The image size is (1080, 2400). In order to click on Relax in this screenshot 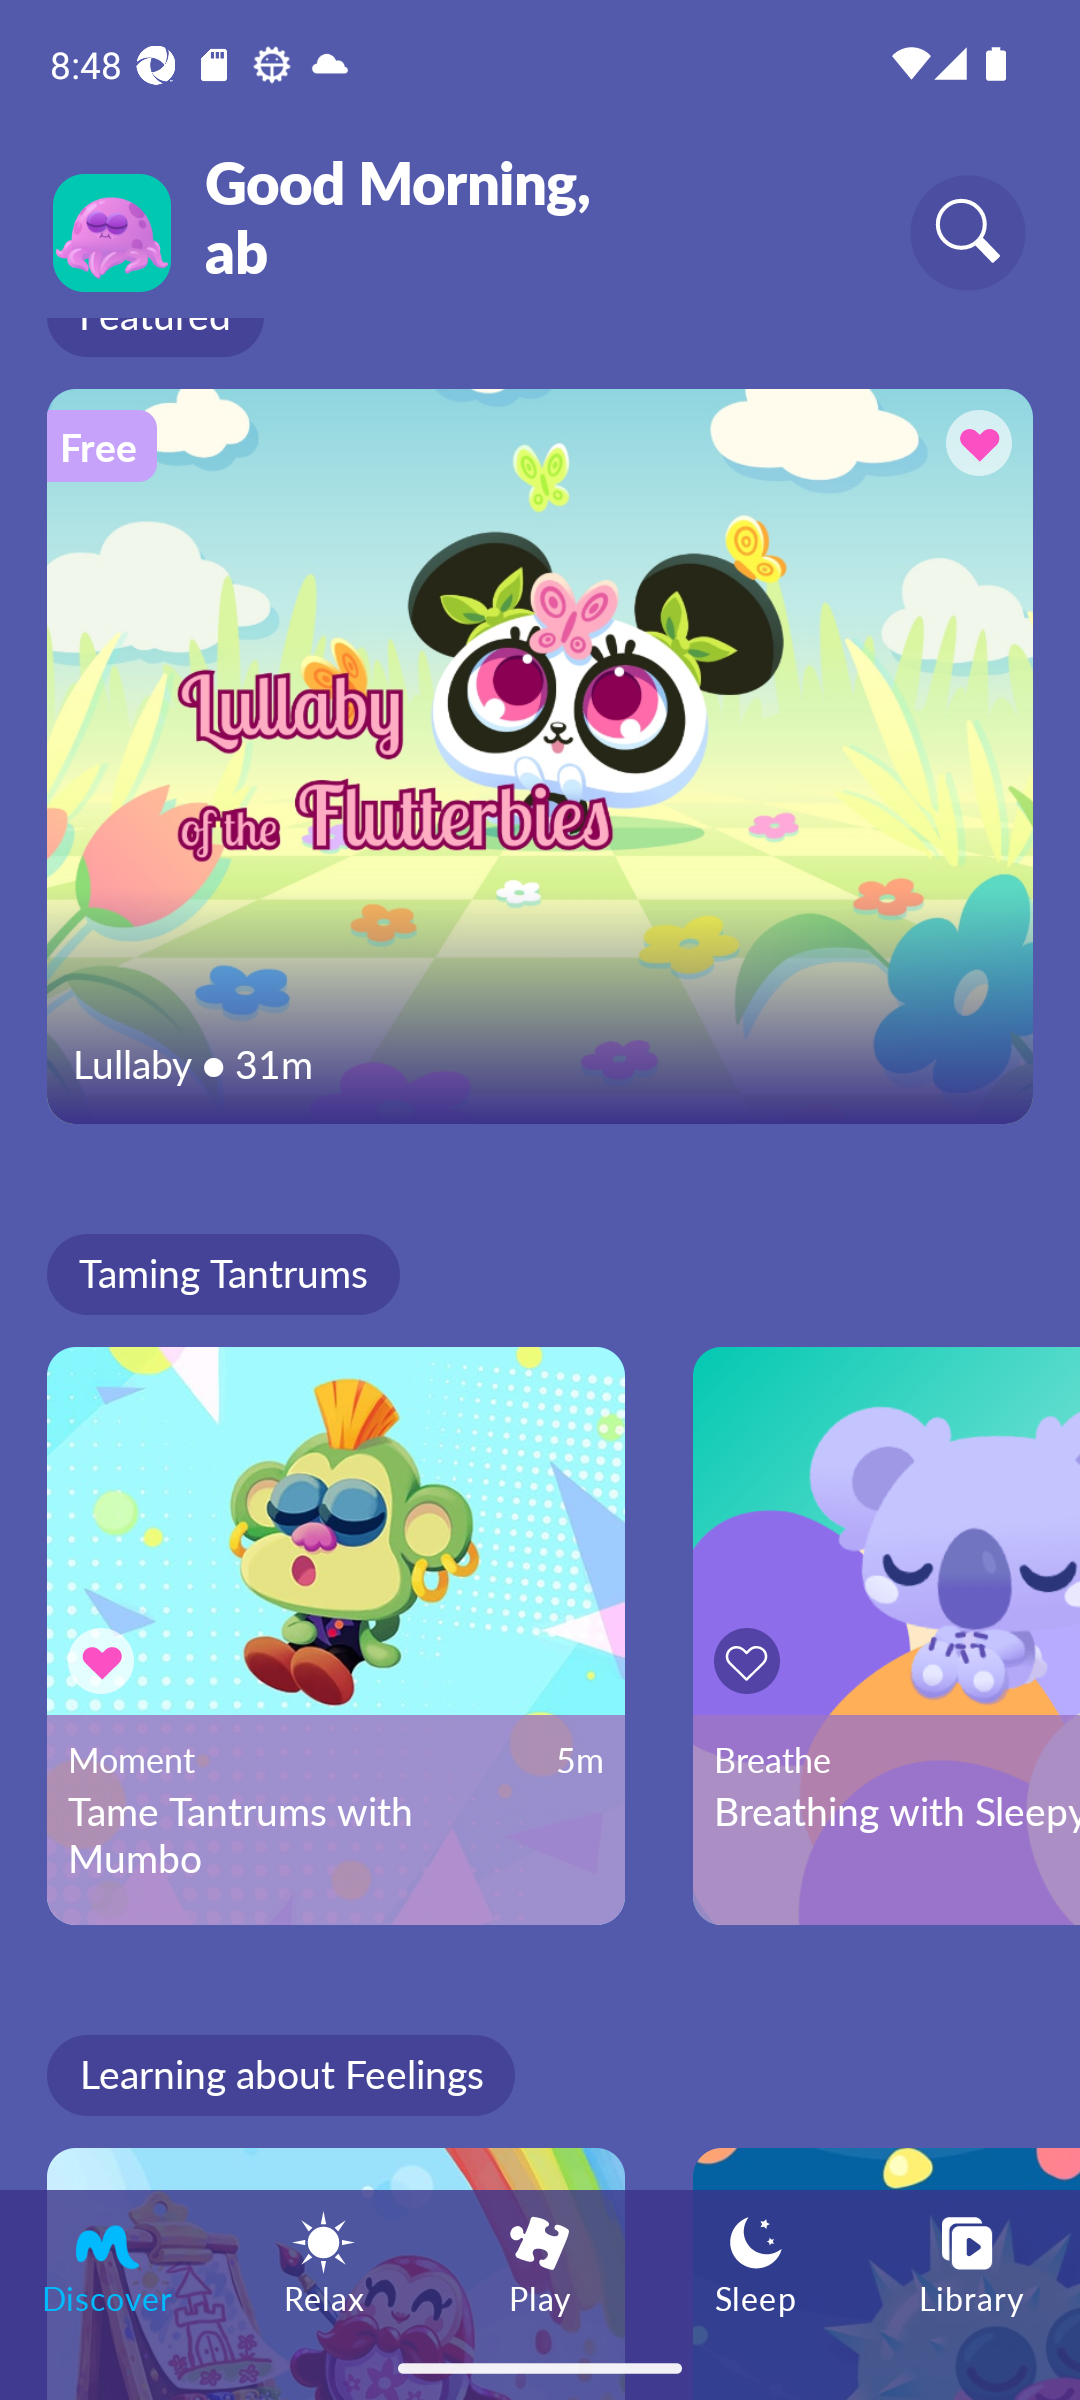, I will do `click(324, 2262)`.